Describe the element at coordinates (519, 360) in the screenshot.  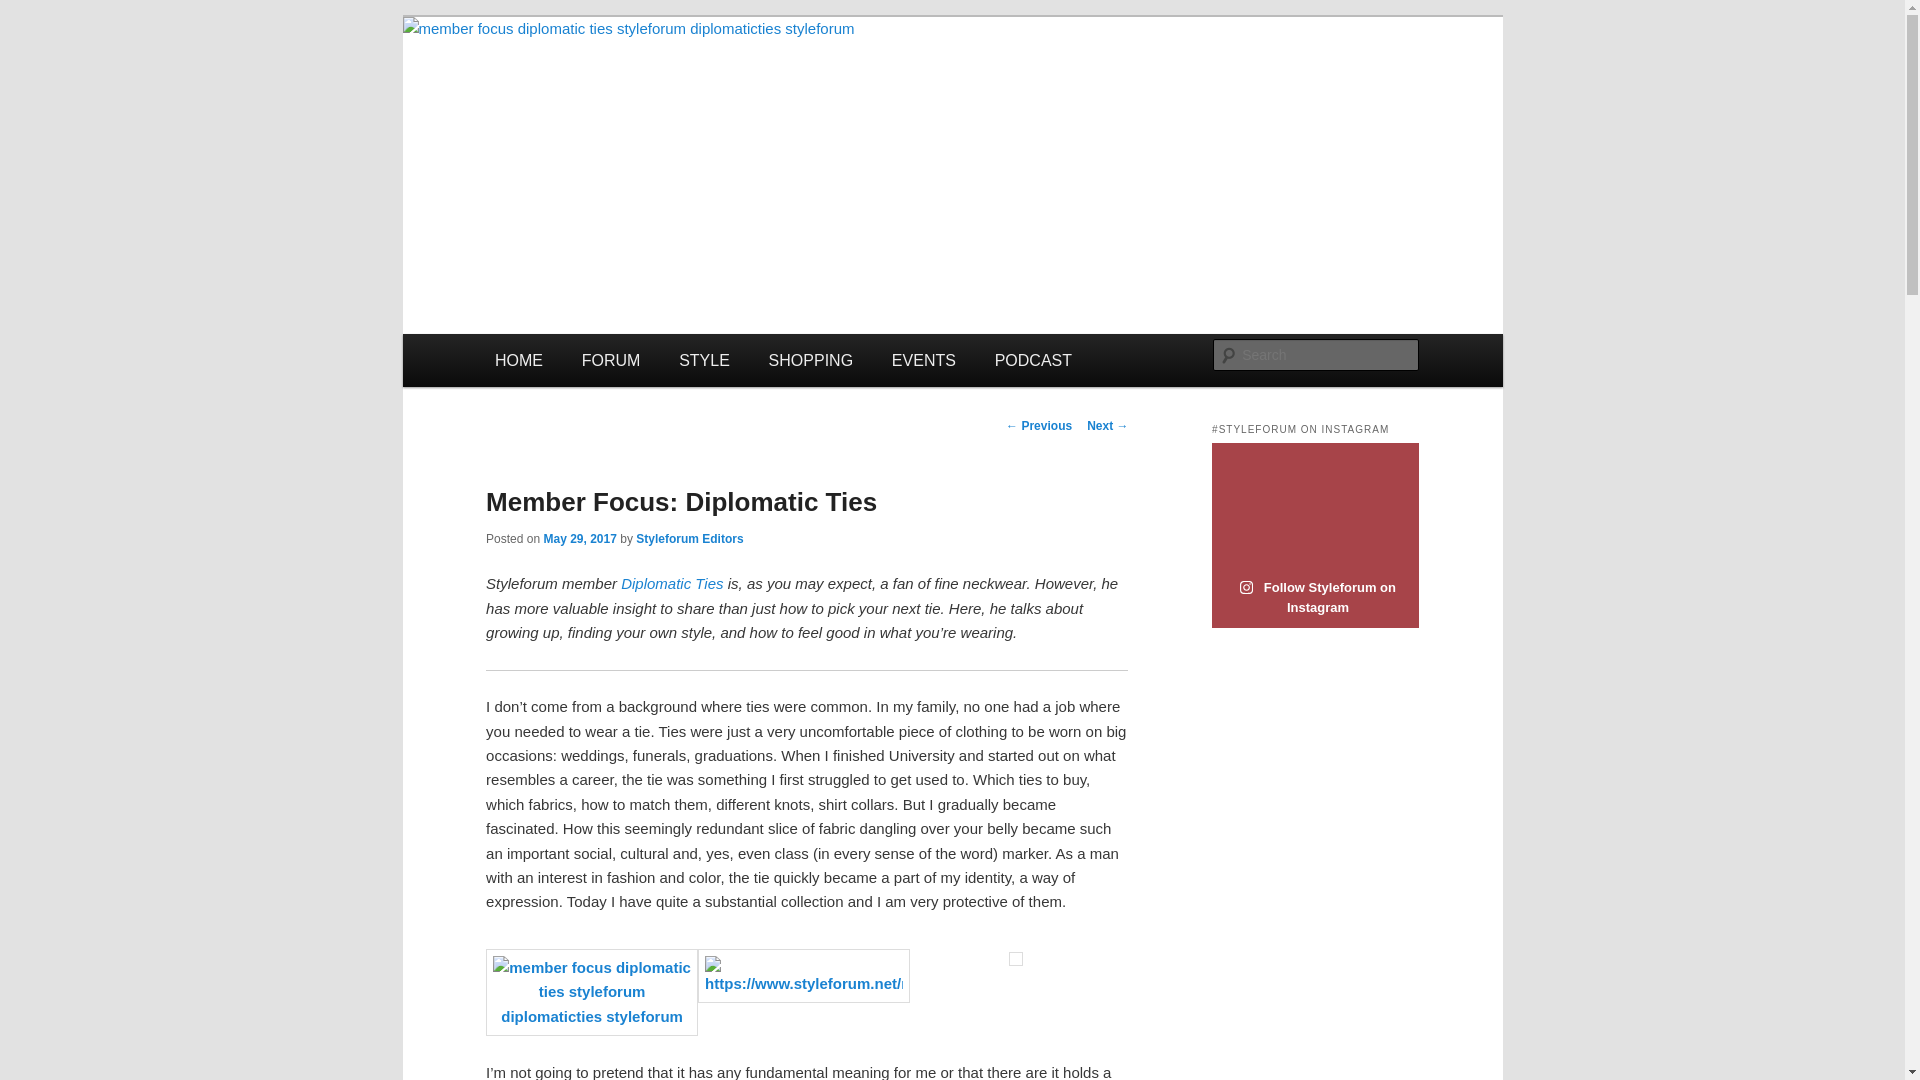
I see `HOME` at that location.